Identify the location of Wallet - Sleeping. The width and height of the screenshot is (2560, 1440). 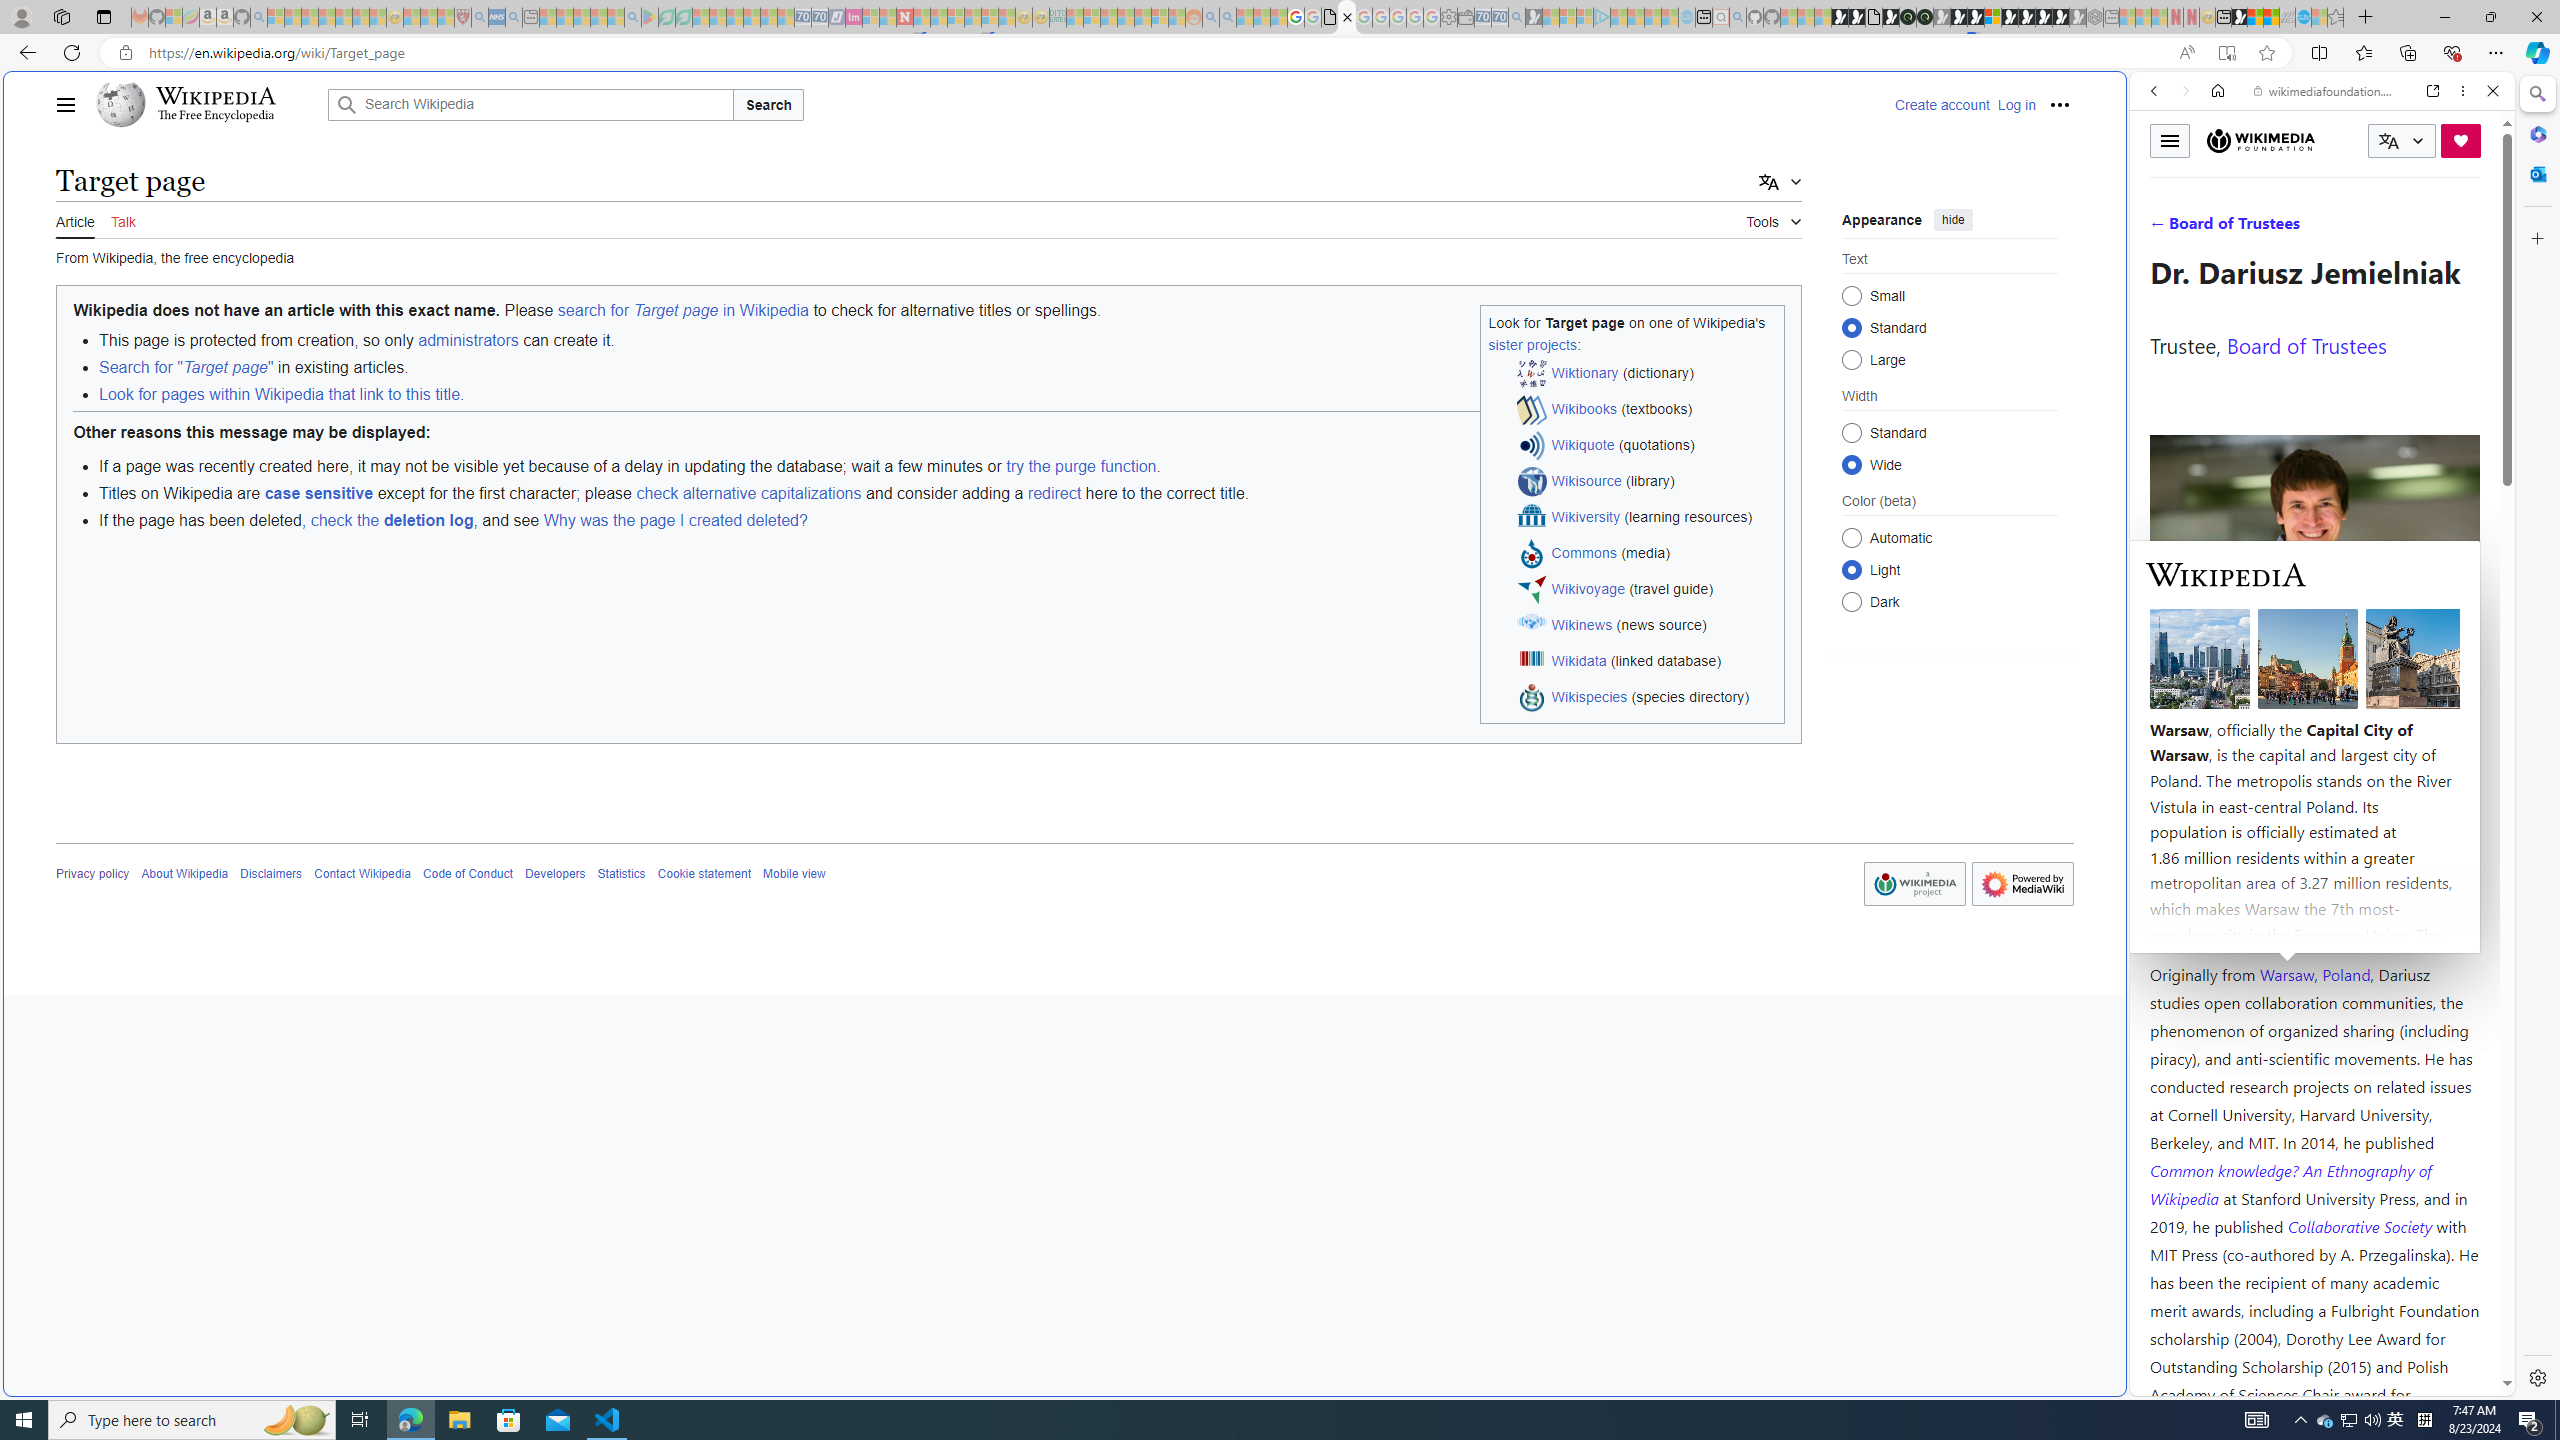
(1465, 17).